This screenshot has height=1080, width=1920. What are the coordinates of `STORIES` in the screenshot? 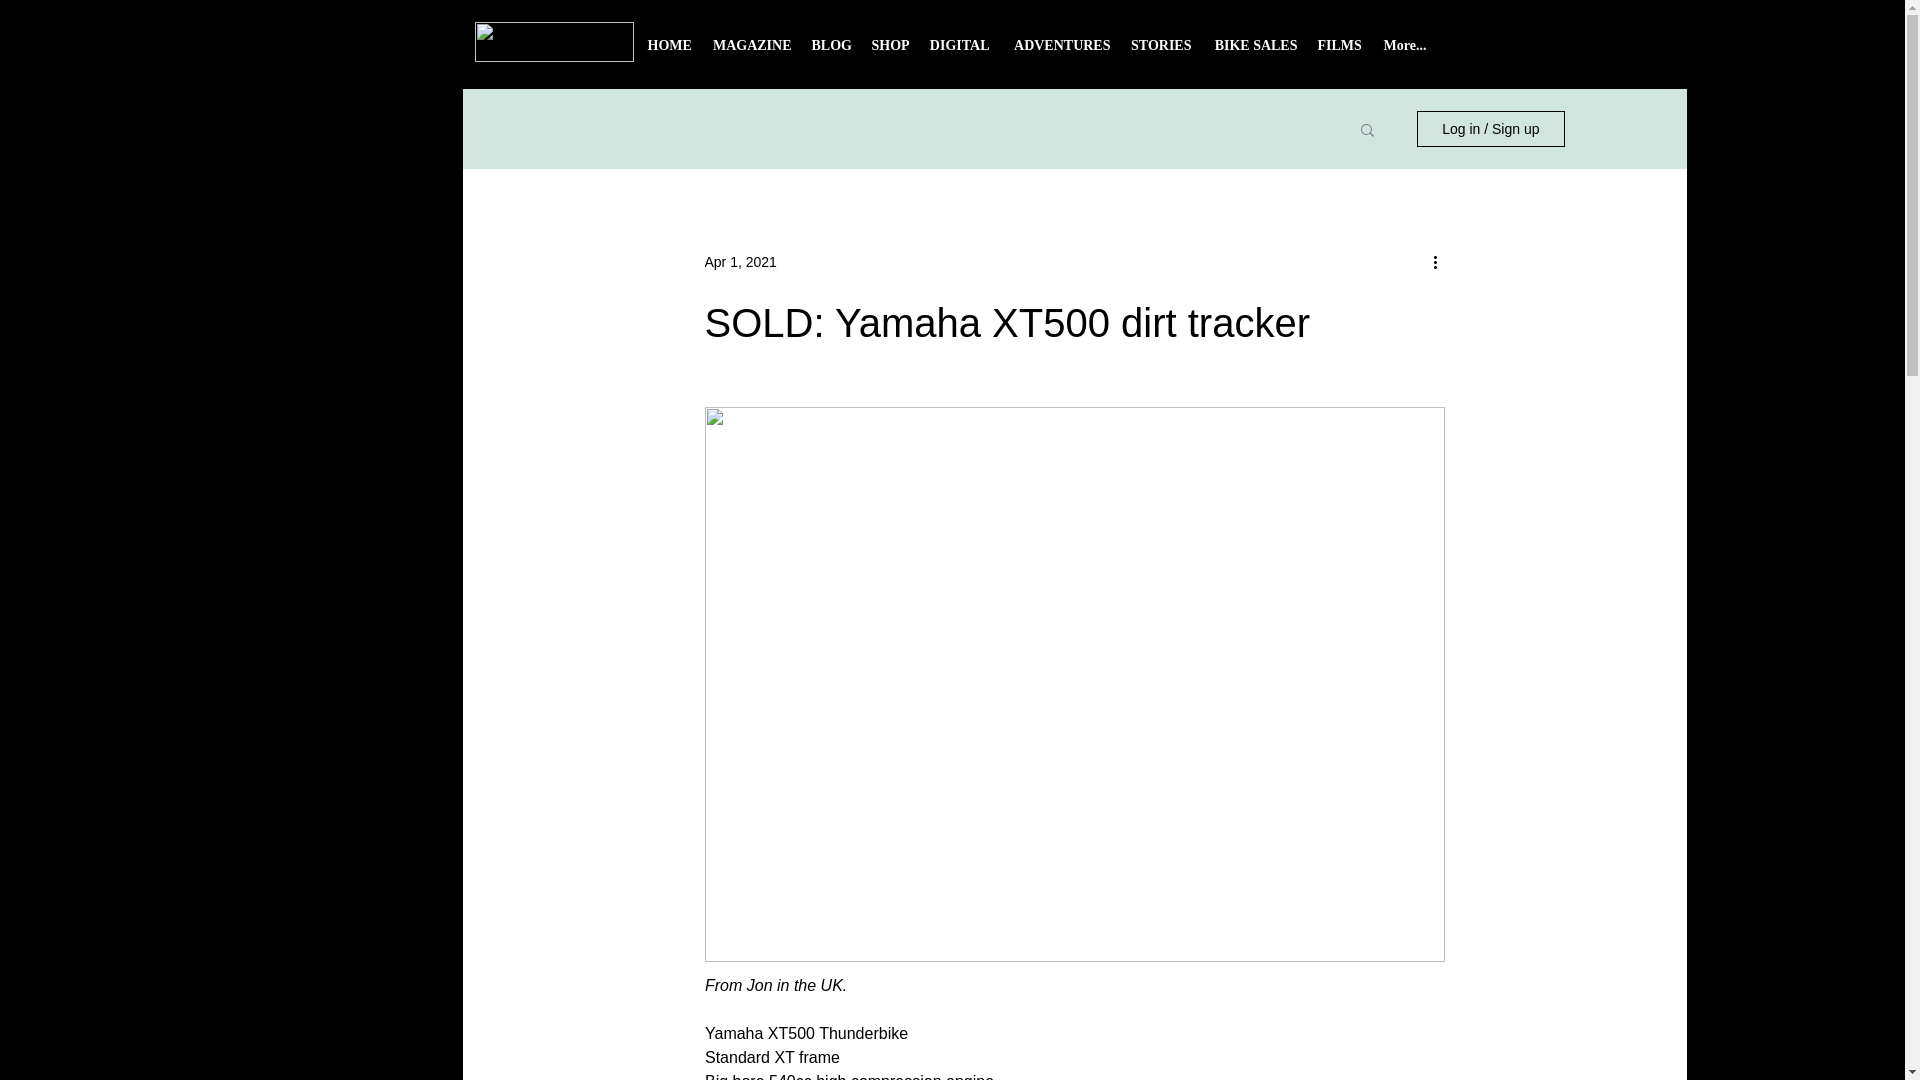 It's located at (1160, 52).